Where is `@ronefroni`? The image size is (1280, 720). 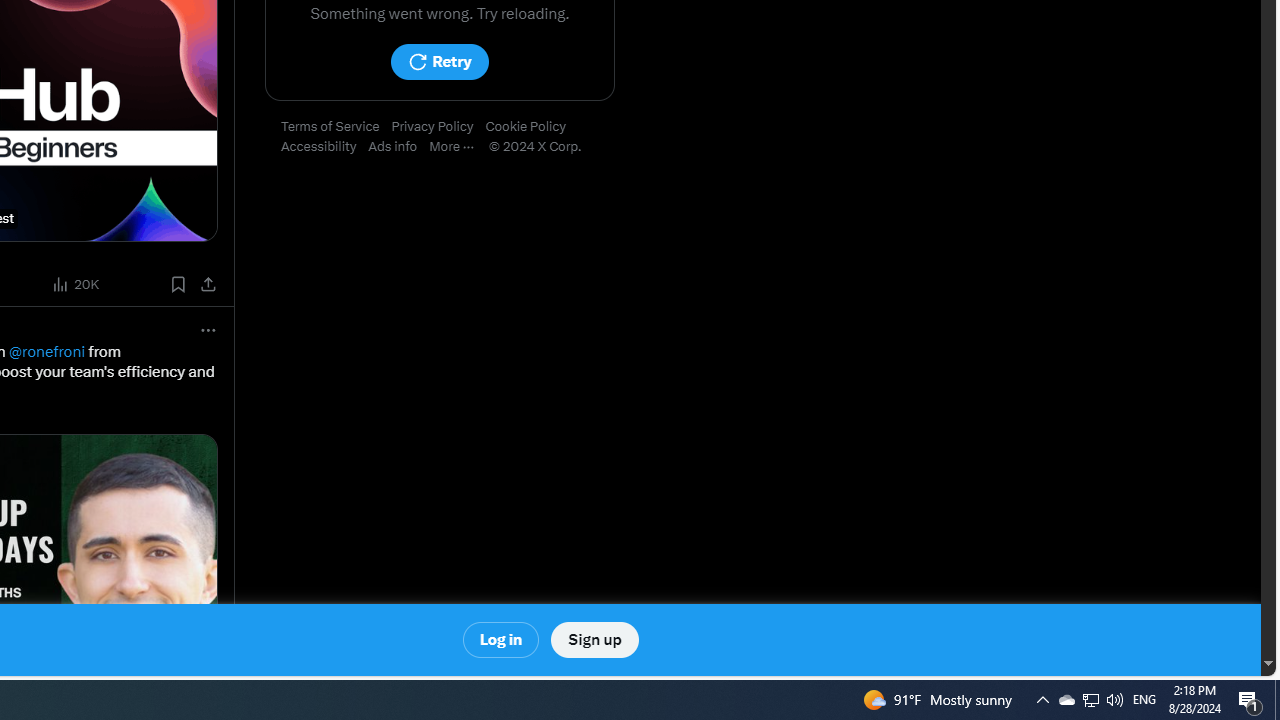
@ronefroni is located at coordinates (46, 351).